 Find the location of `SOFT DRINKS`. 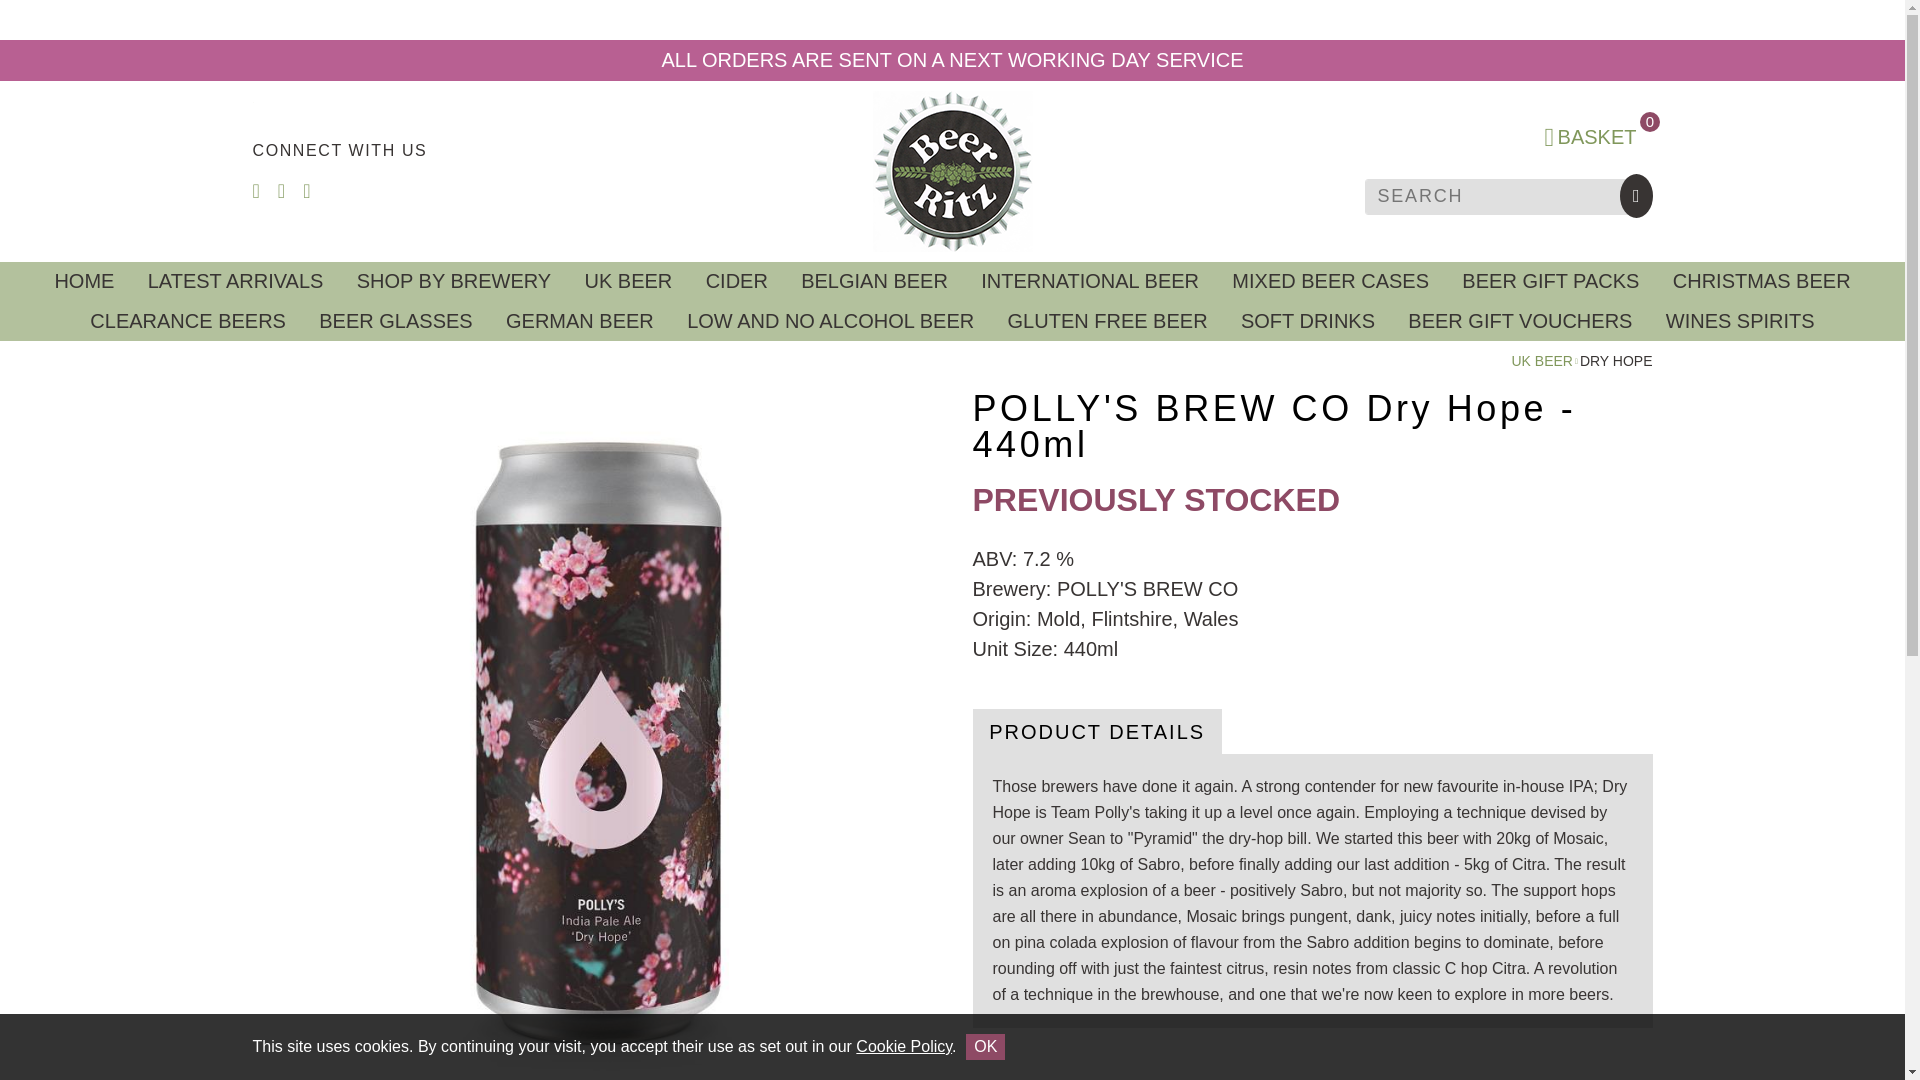

SOFT DRINKS is located at coordinates (1307, 321).